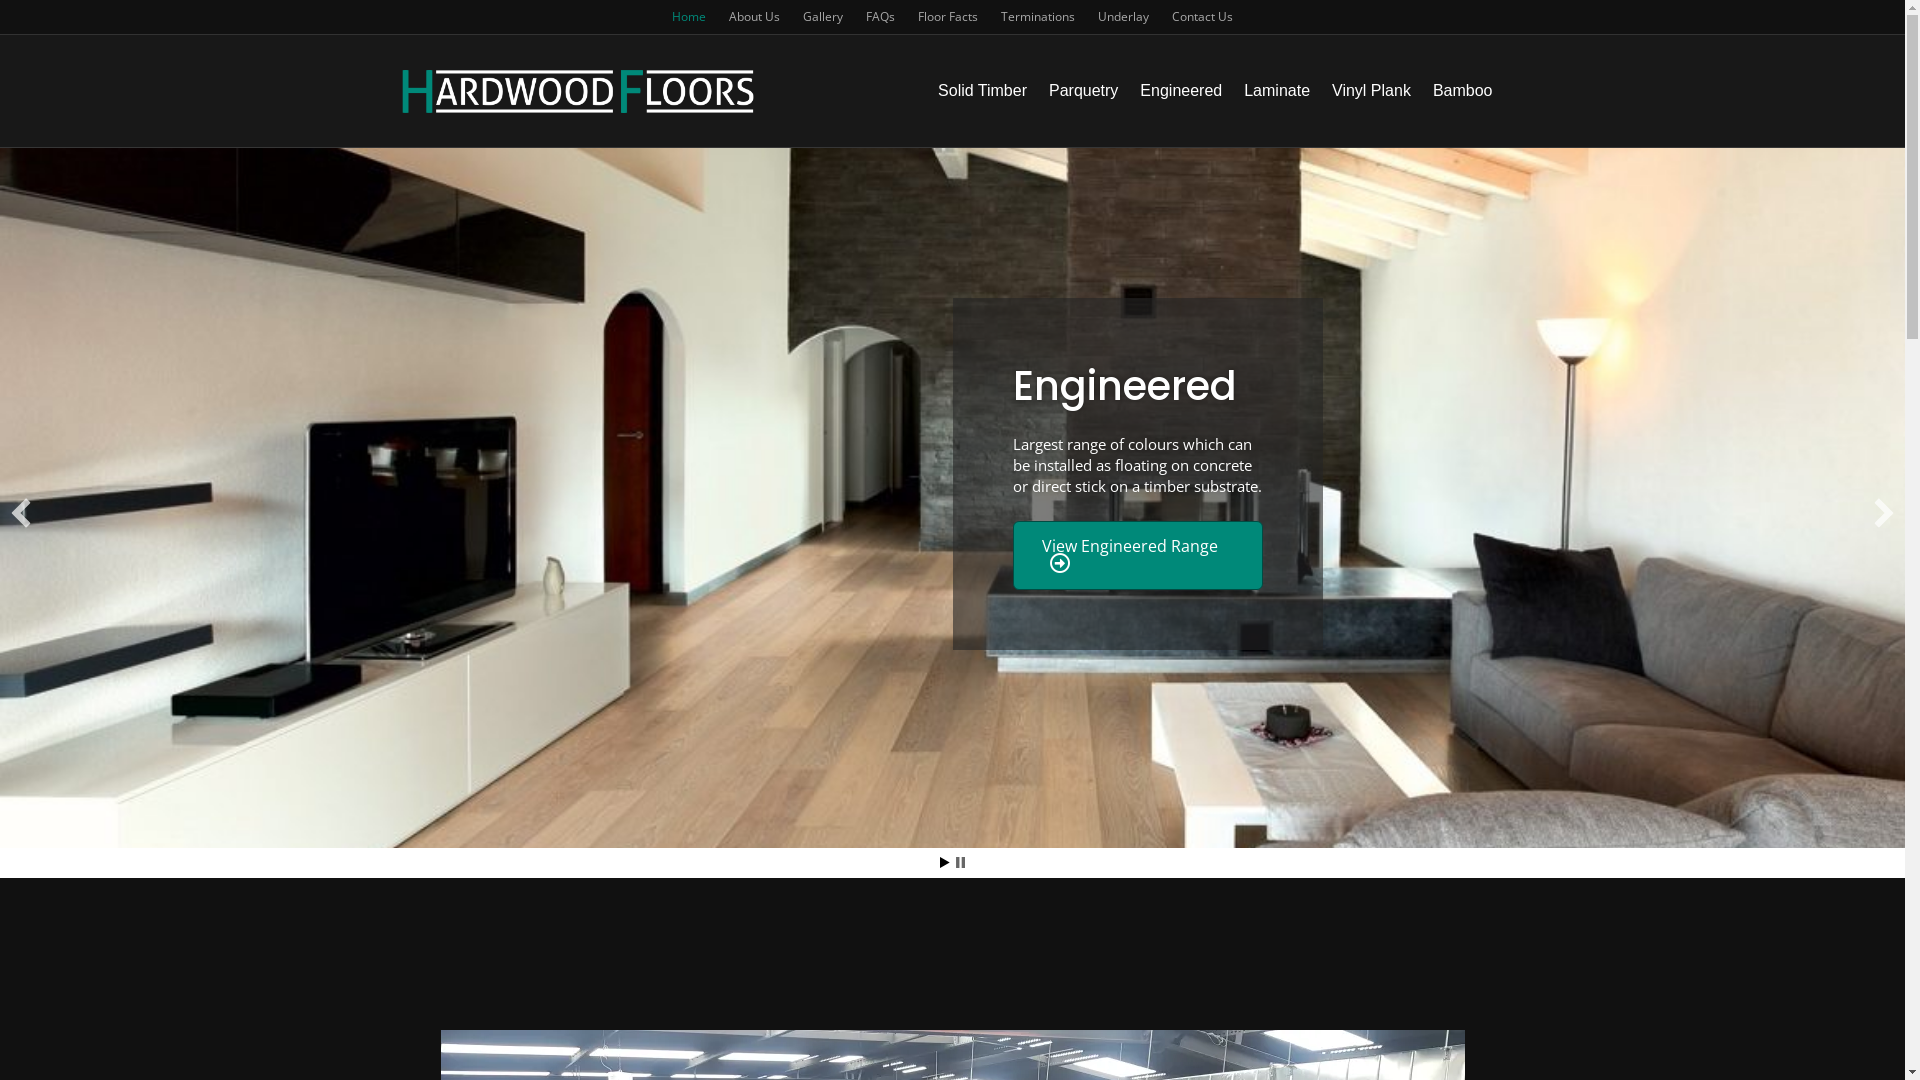 The width and height of the screenshot is (1920, 1080). I want to click on Contact Us, so click(1202, 17).